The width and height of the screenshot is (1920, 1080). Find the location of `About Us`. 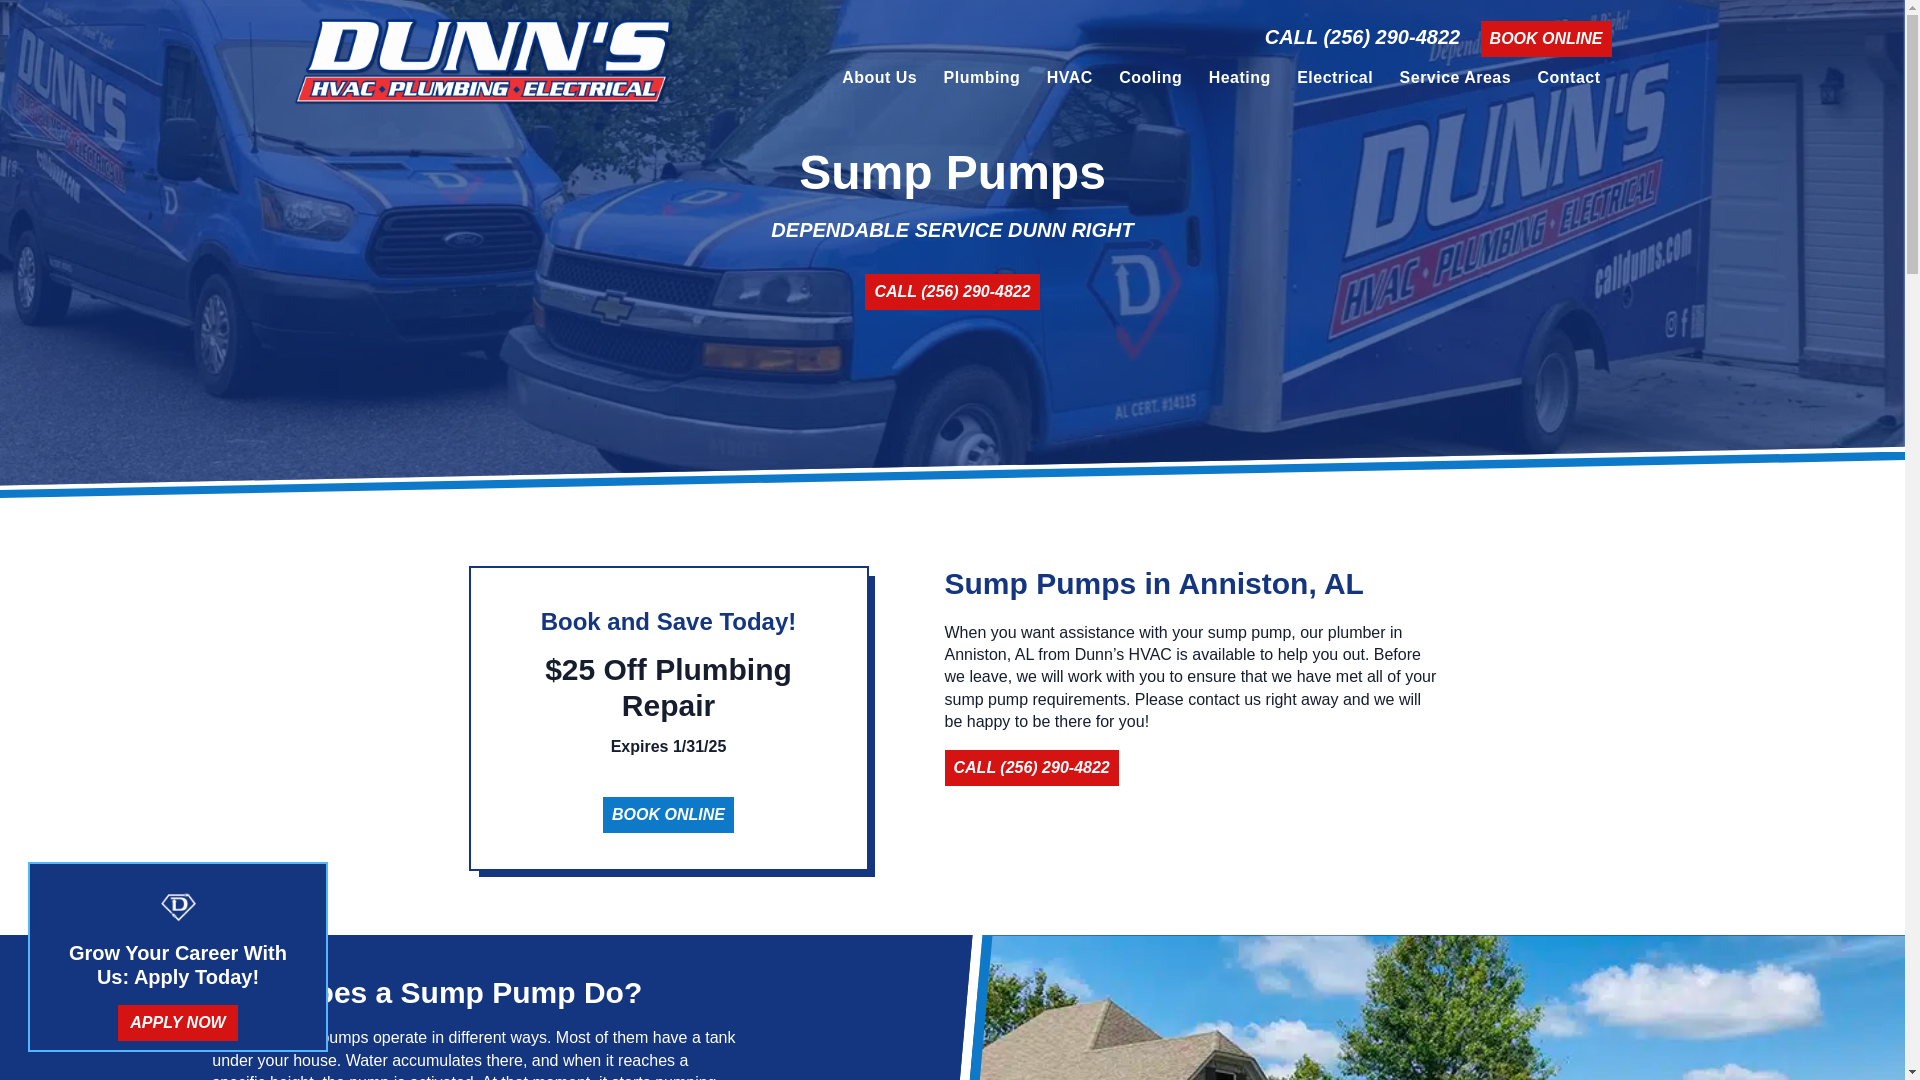

About Us is located at coordinates (879, 80).